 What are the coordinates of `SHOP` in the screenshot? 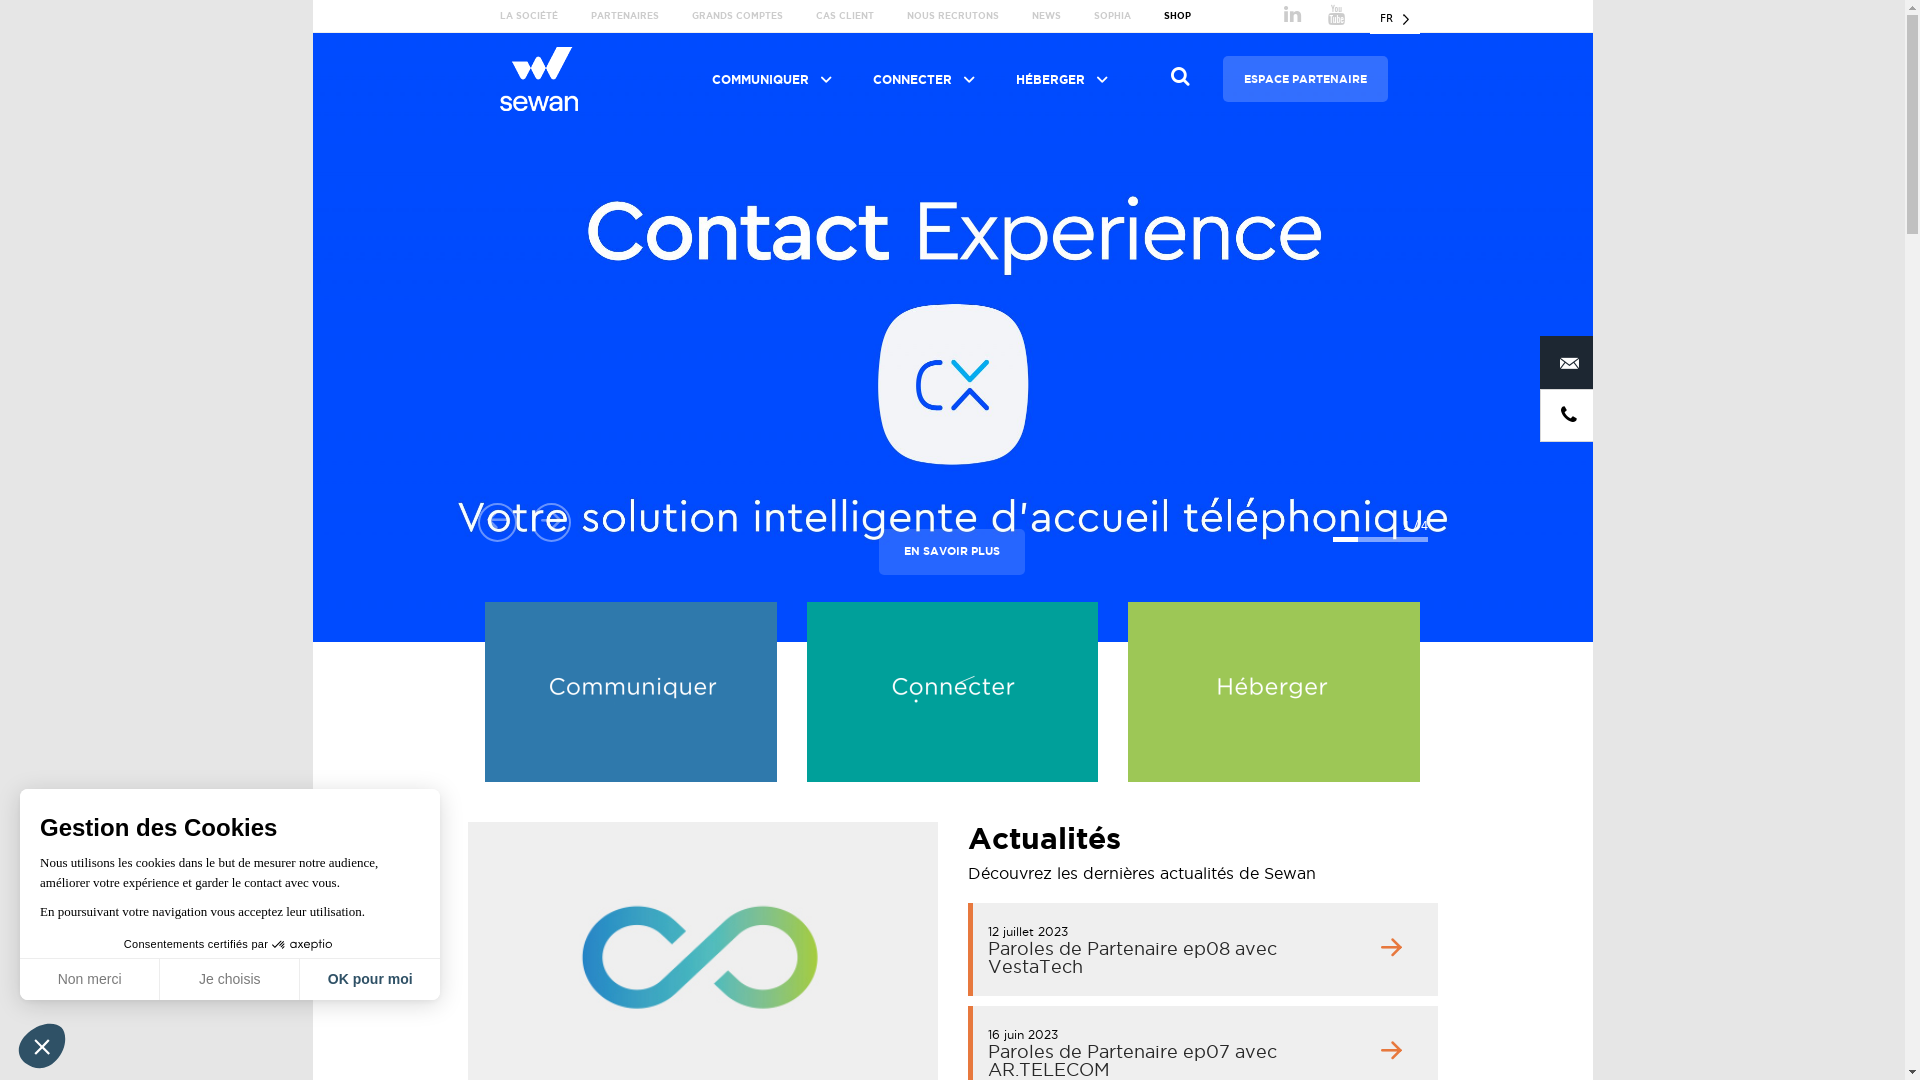 It's located at (1178, 16).